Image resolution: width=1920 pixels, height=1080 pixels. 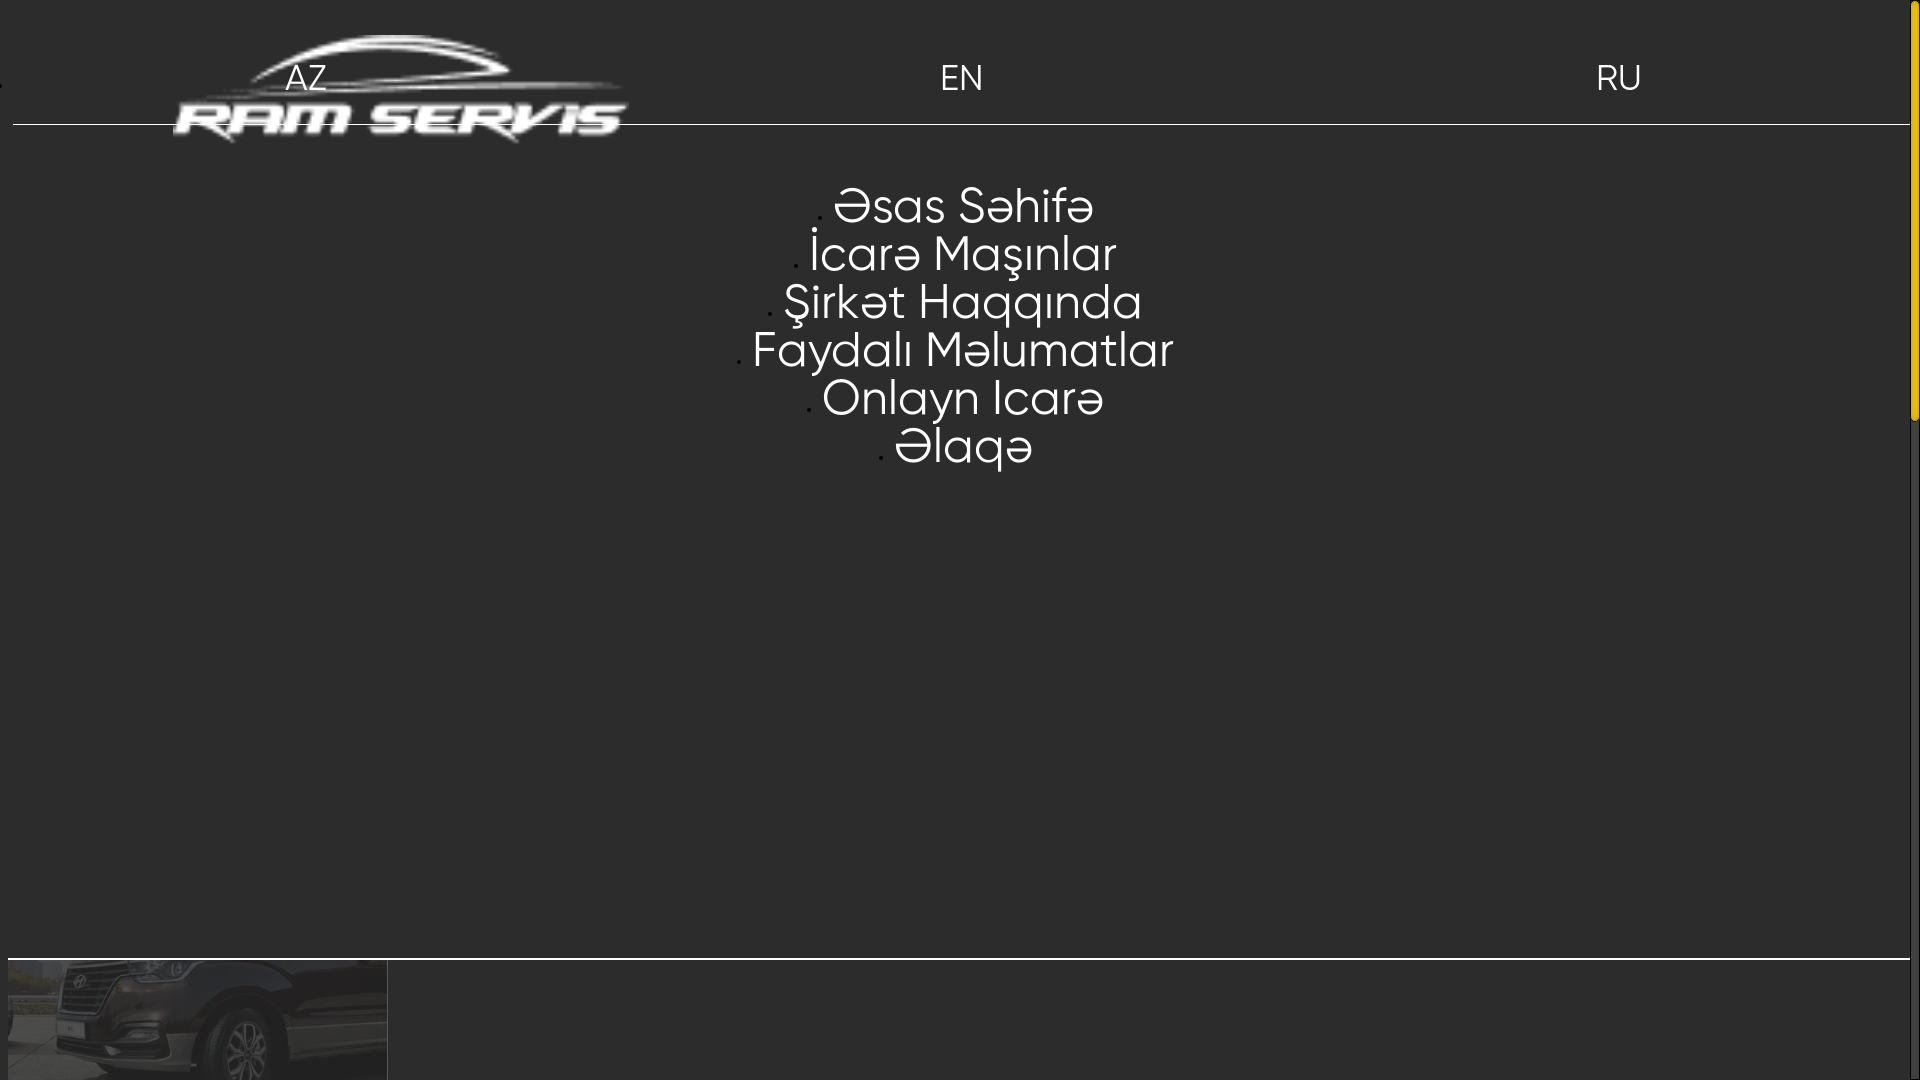 I want to click on +994 12 511 32 44, so click(x=1536, y=48).